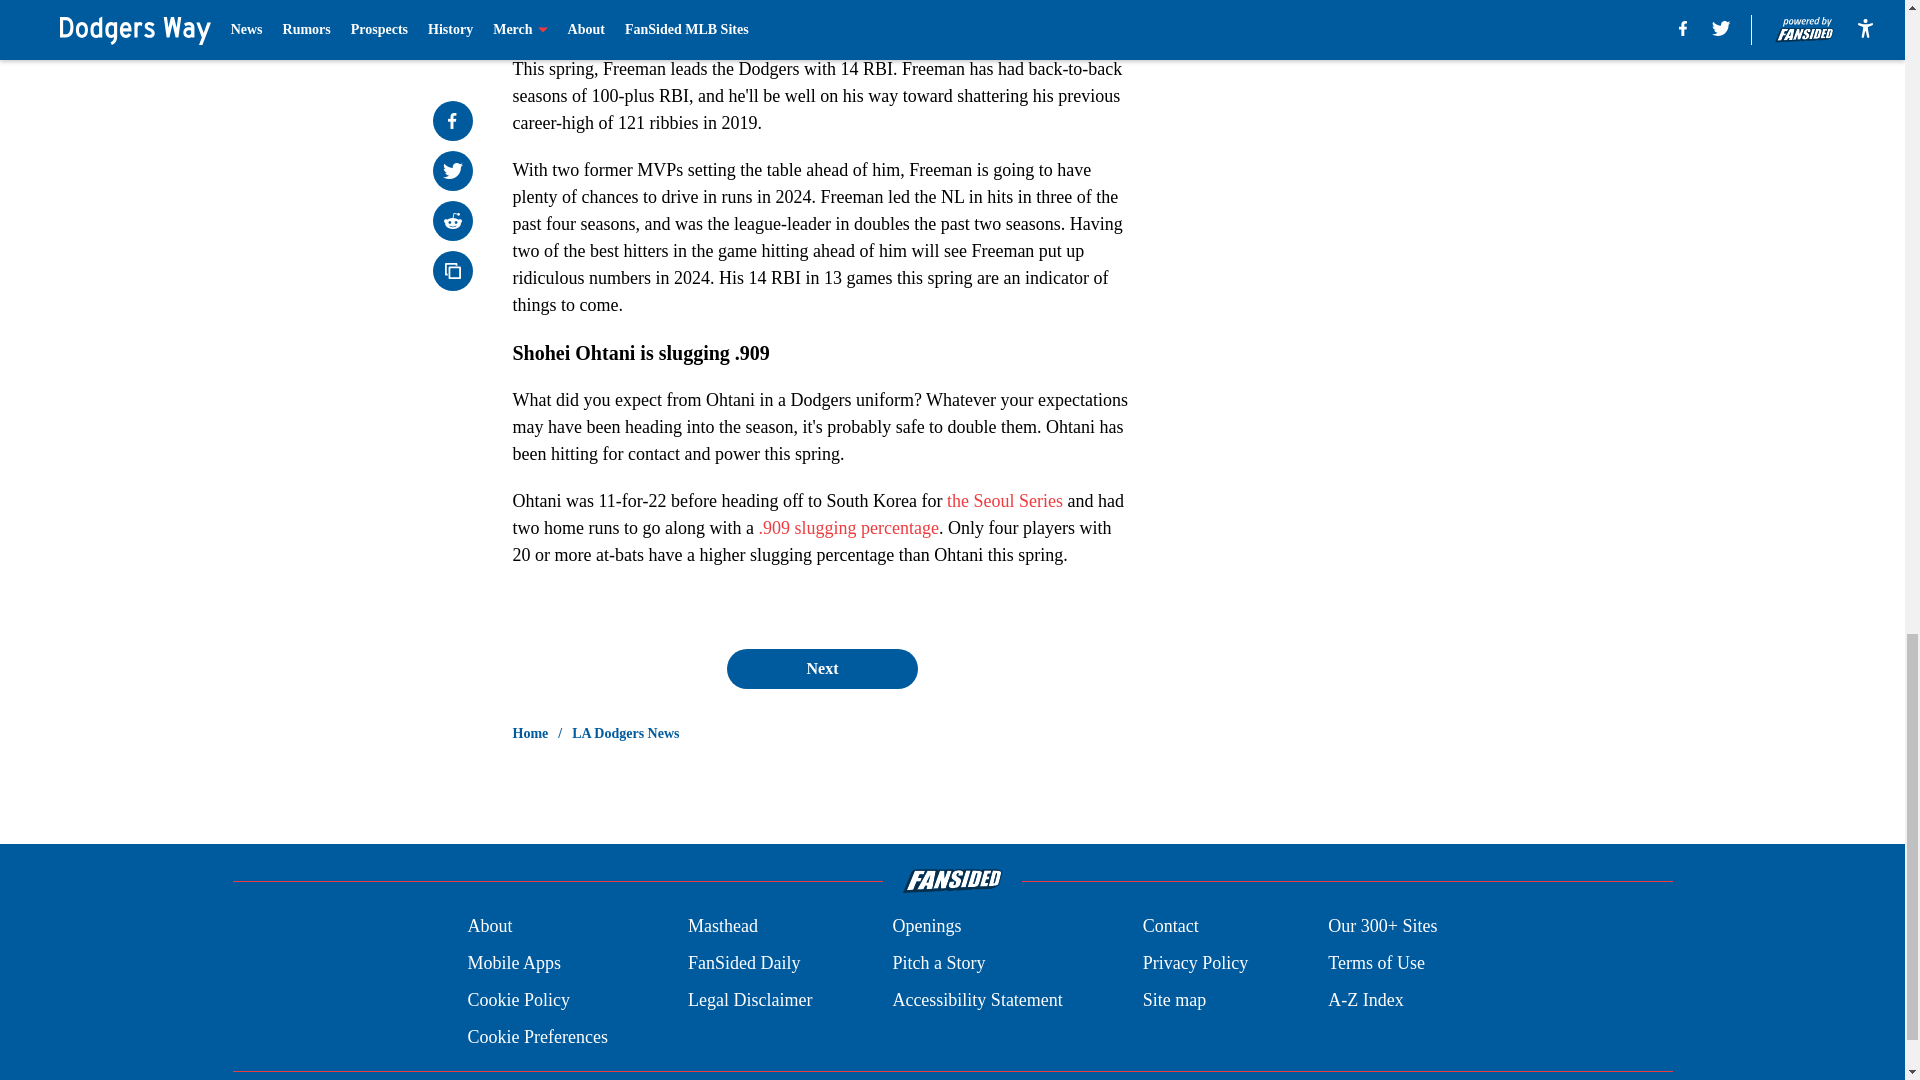 Image resolution: width=1920 pixels, height=1080 pixels. I want to click on About, so click(489, 926).